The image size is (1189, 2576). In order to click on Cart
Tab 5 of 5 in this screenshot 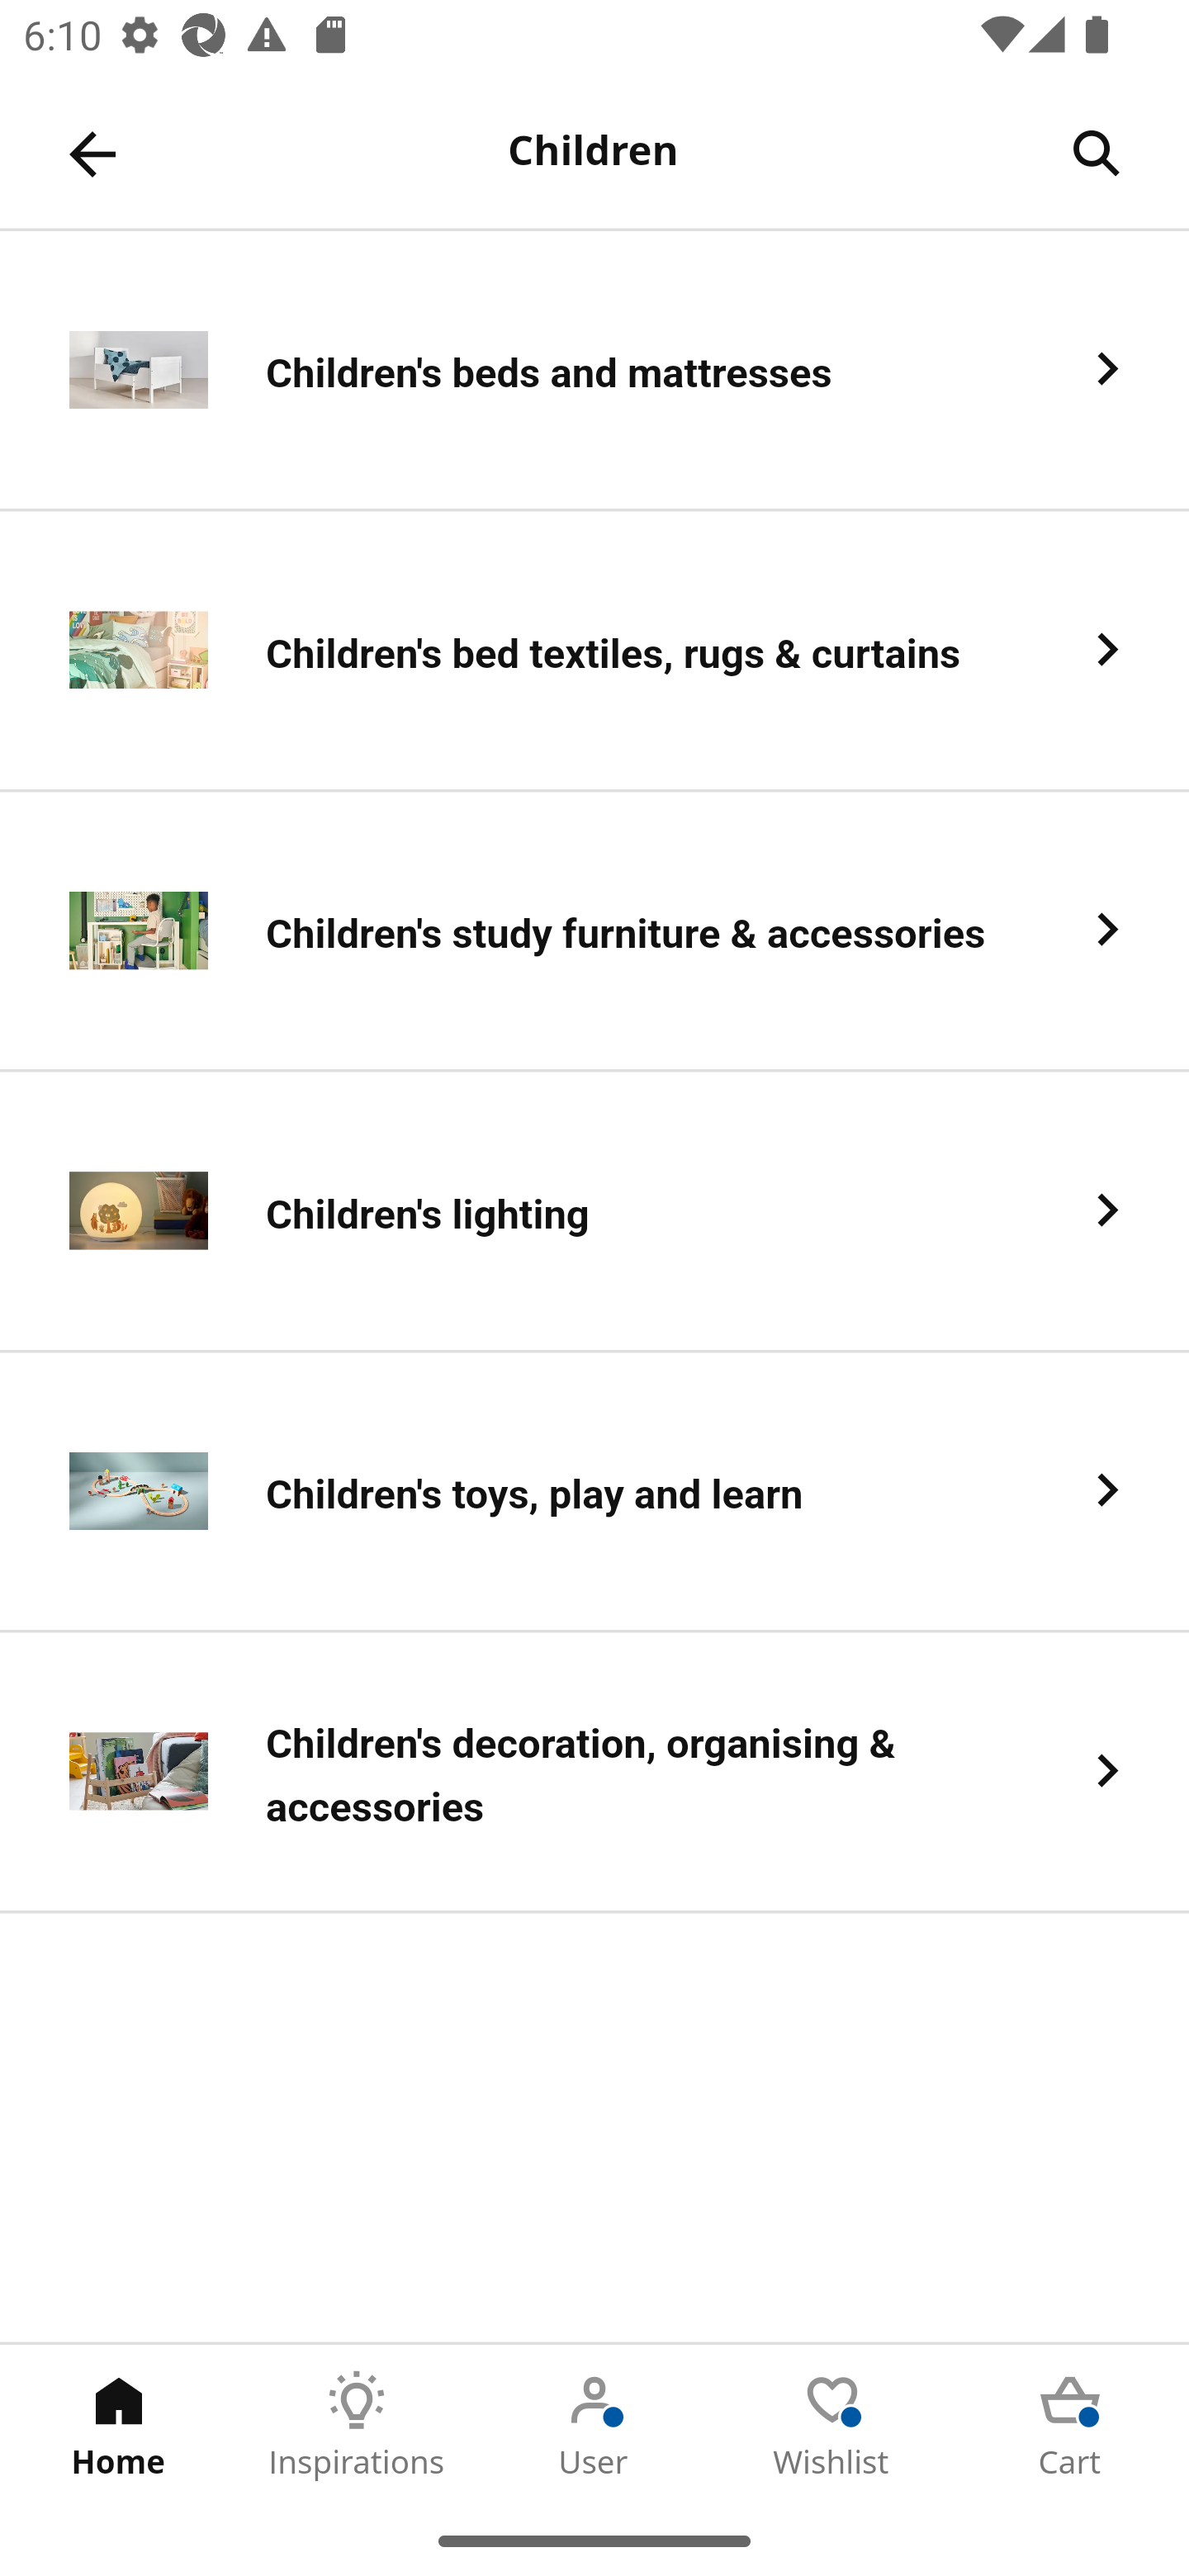, I will do `click(1070, 2425)`.